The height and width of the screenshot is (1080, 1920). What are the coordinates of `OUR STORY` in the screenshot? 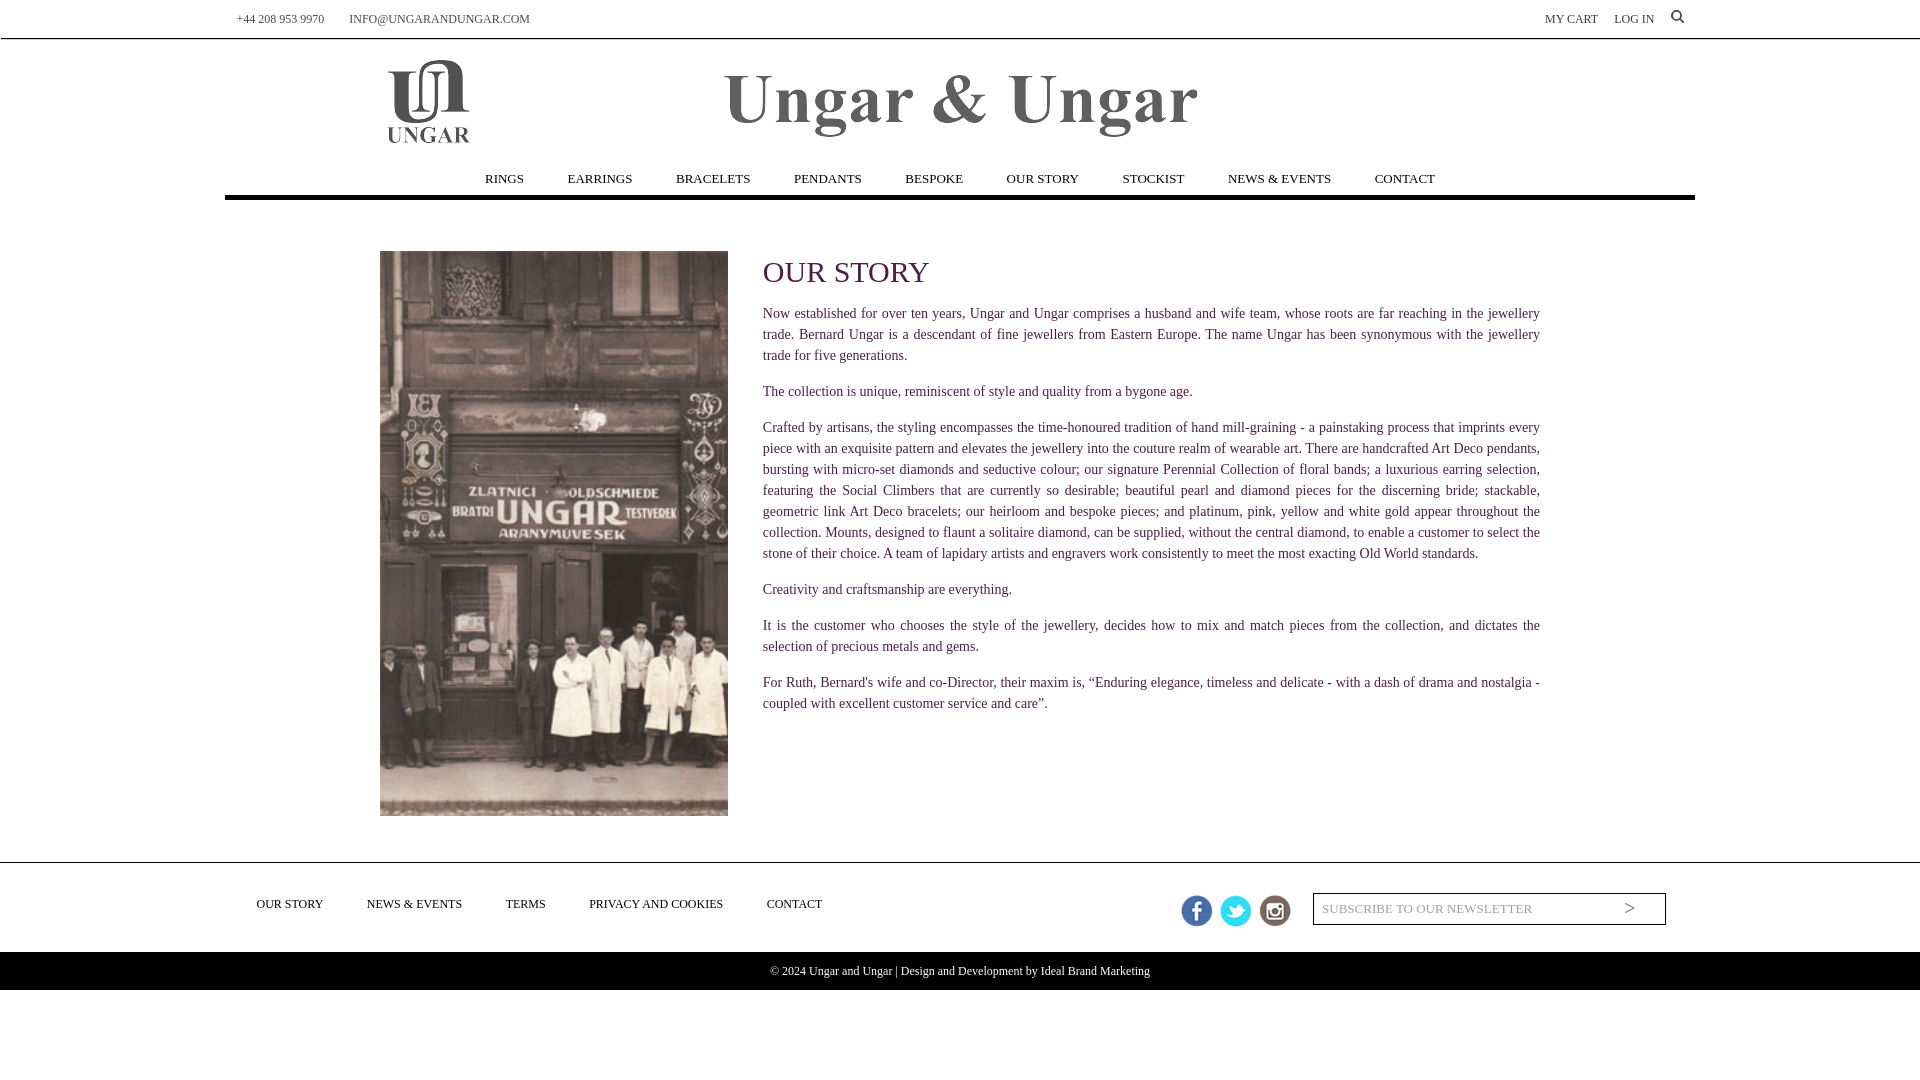 It's located at (288, 904).